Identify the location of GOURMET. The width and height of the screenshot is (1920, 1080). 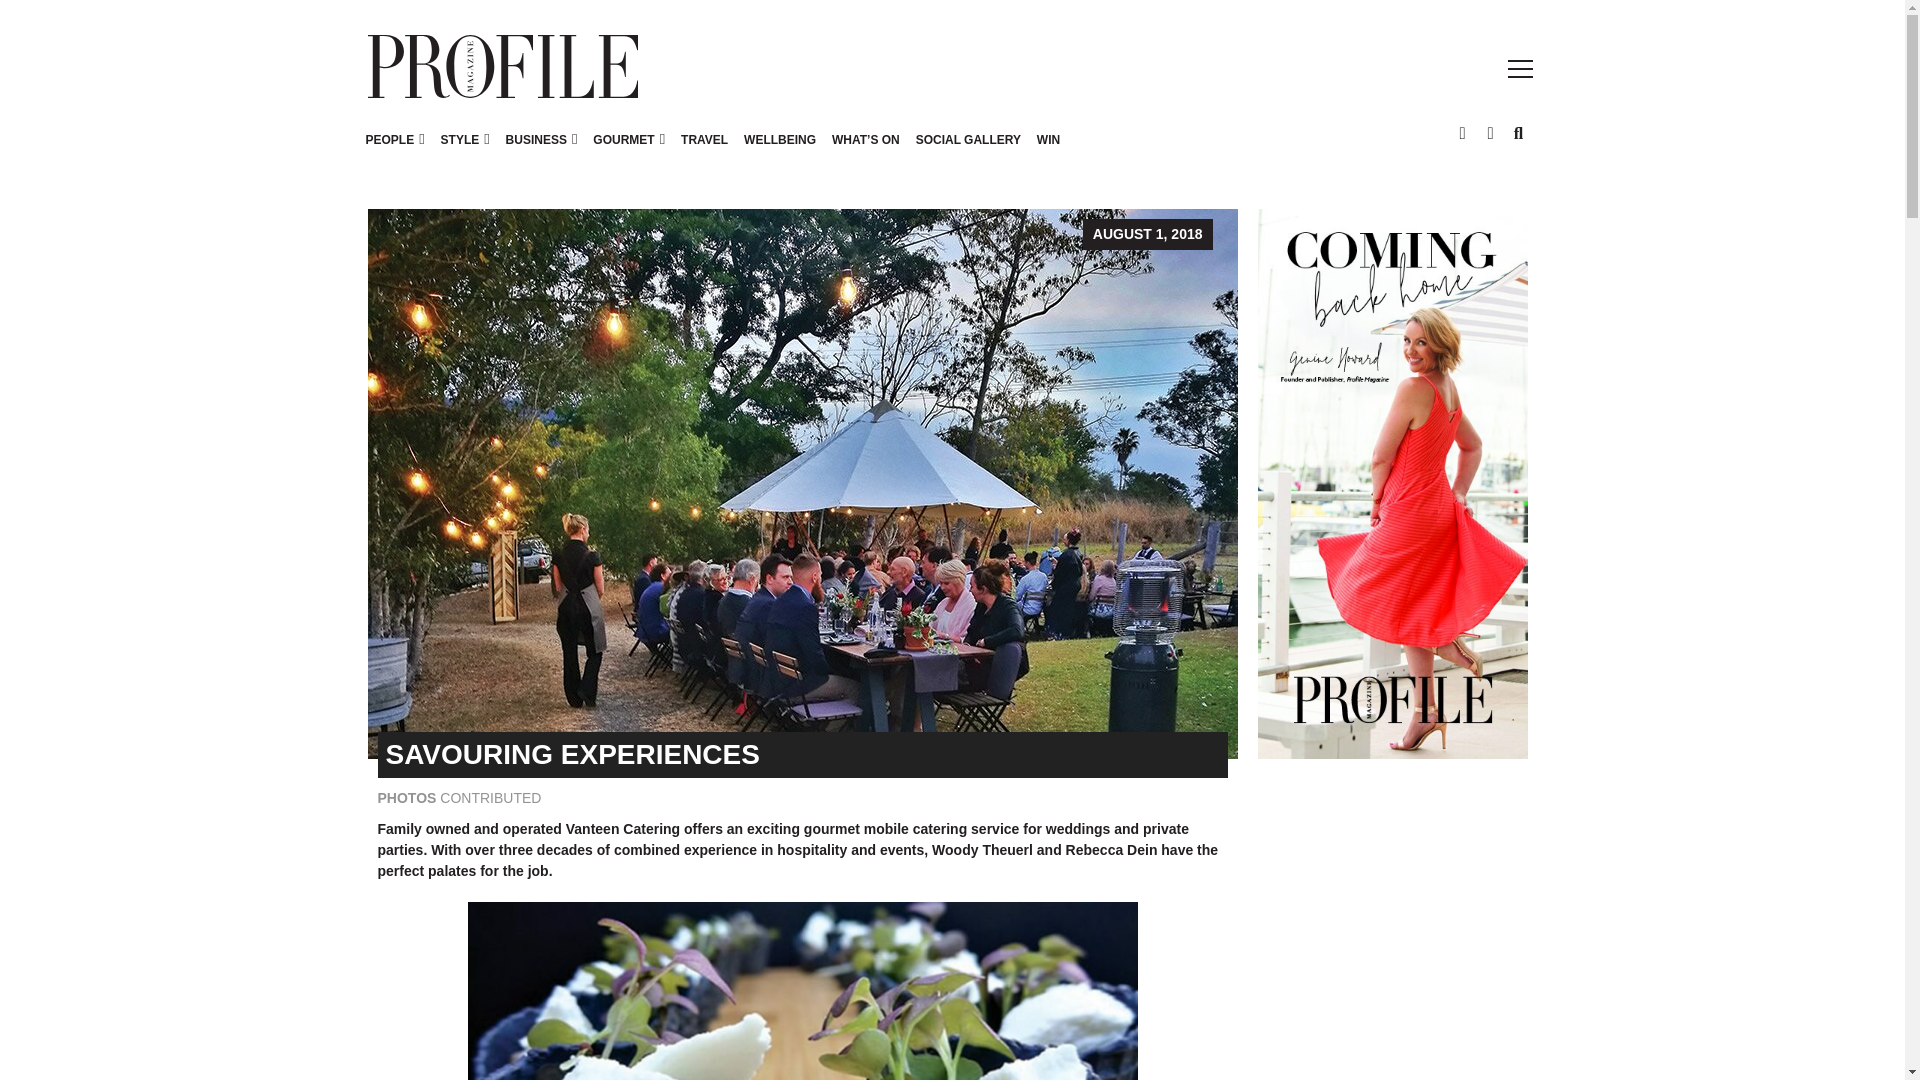
(628, 150).